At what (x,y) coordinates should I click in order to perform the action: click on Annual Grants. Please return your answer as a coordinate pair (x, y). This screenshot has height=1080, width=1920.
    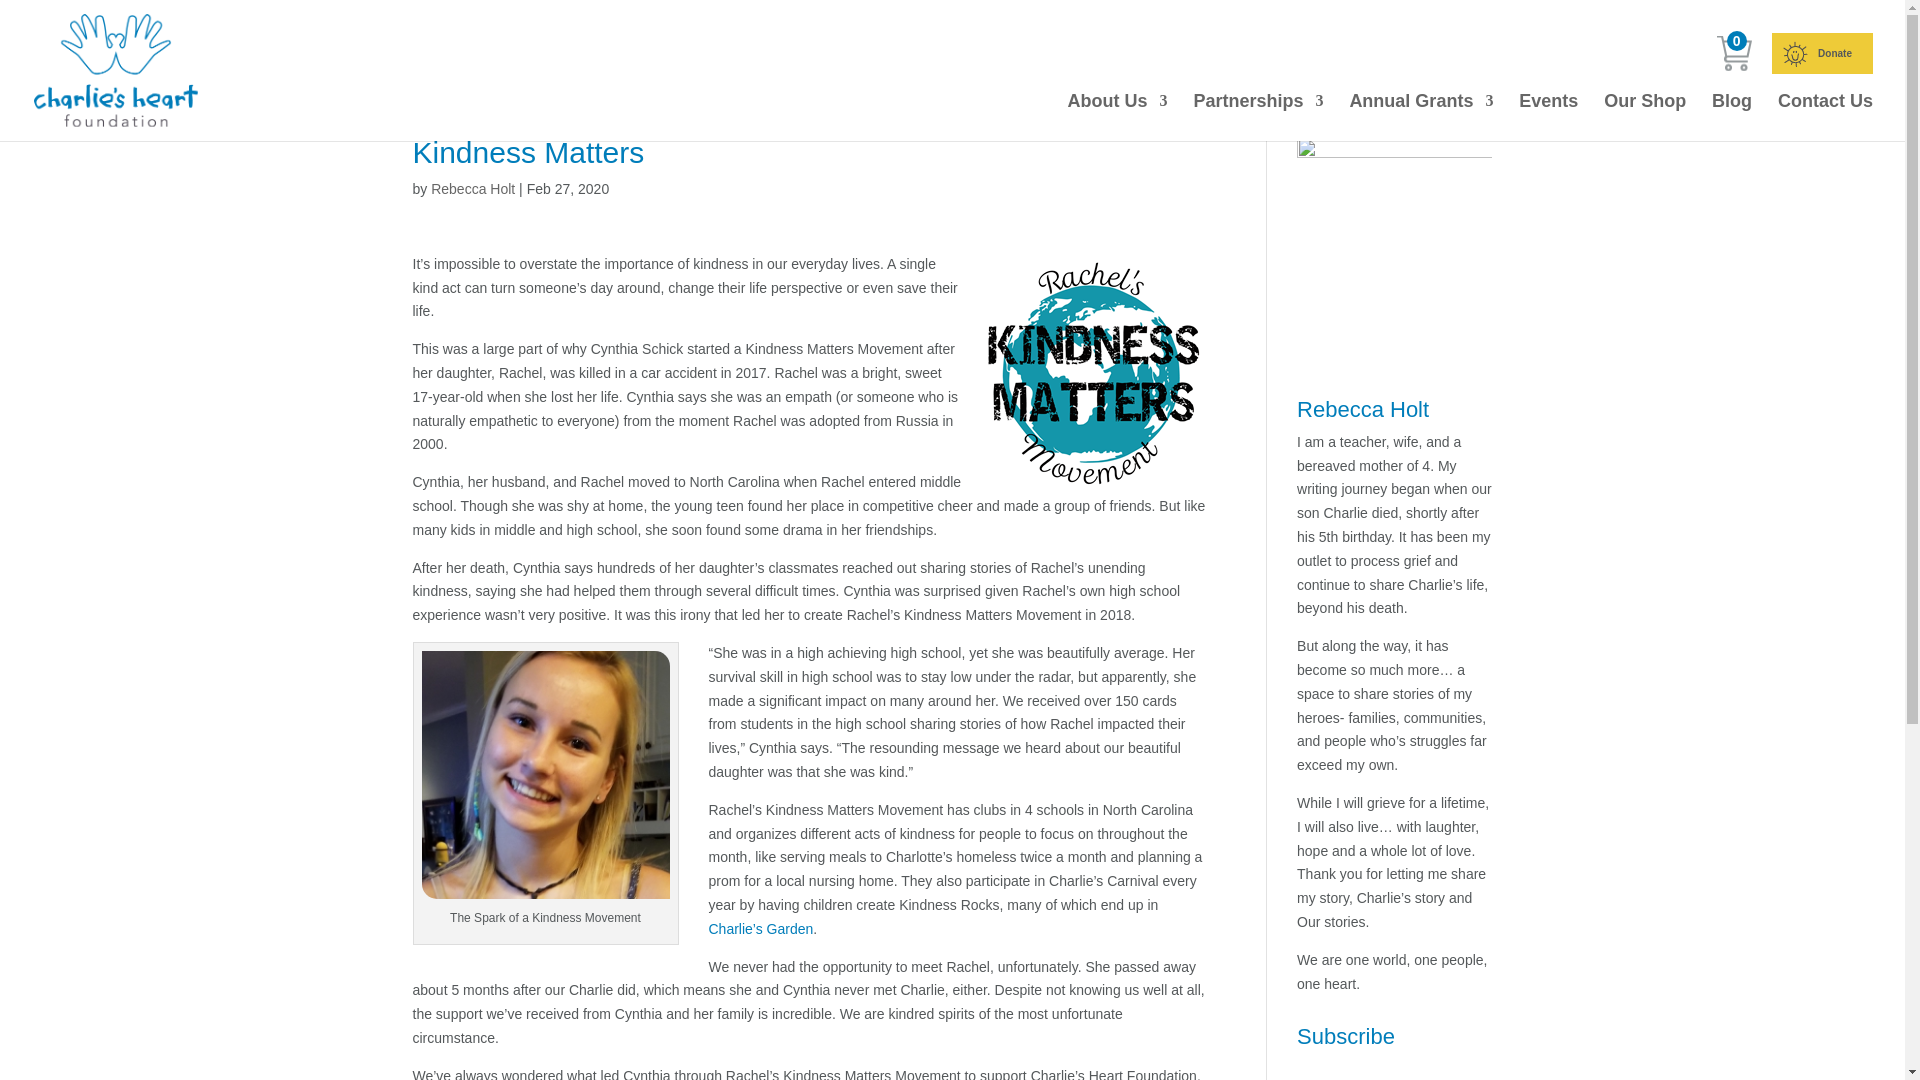
    Looking at the image, I should click on (1421, 117).